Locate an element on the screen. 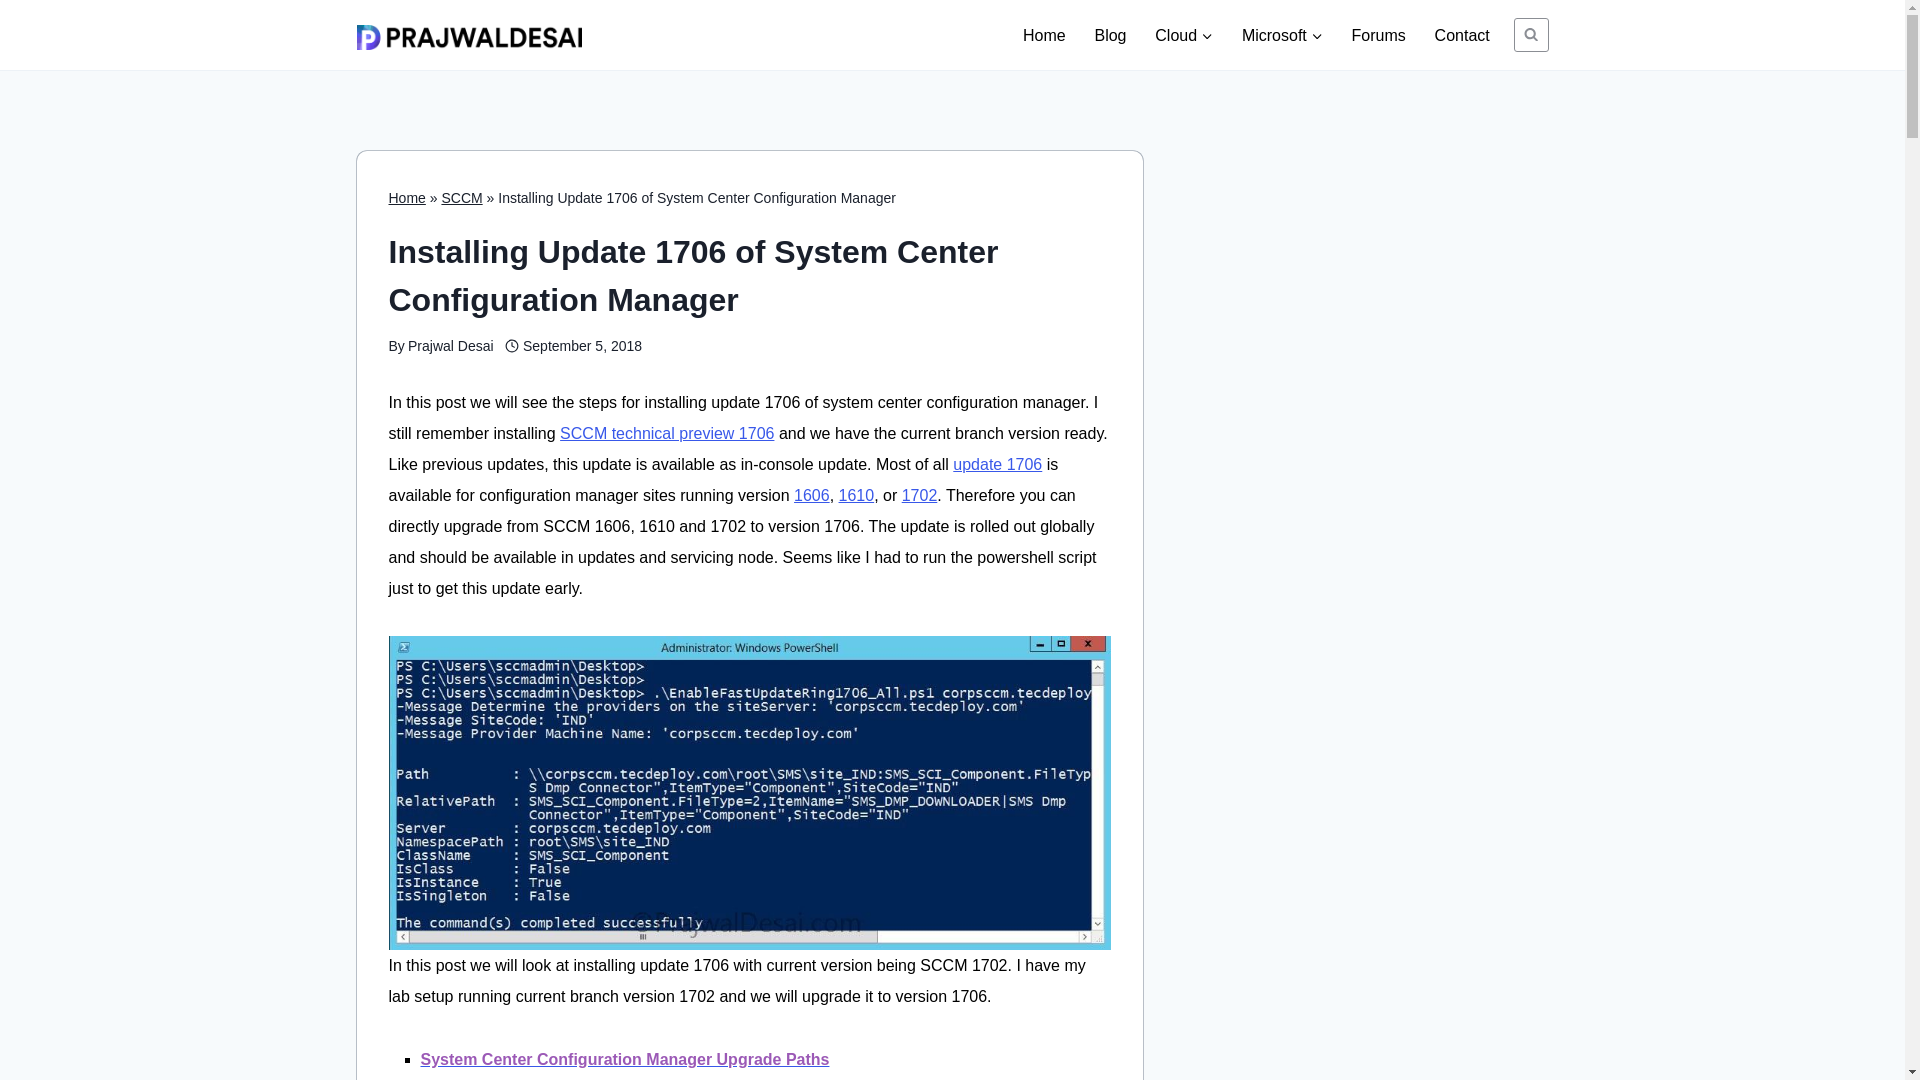 The width and height of the screenshot is (1920, 1080). update 1706 is located at coordinates (997, 464).